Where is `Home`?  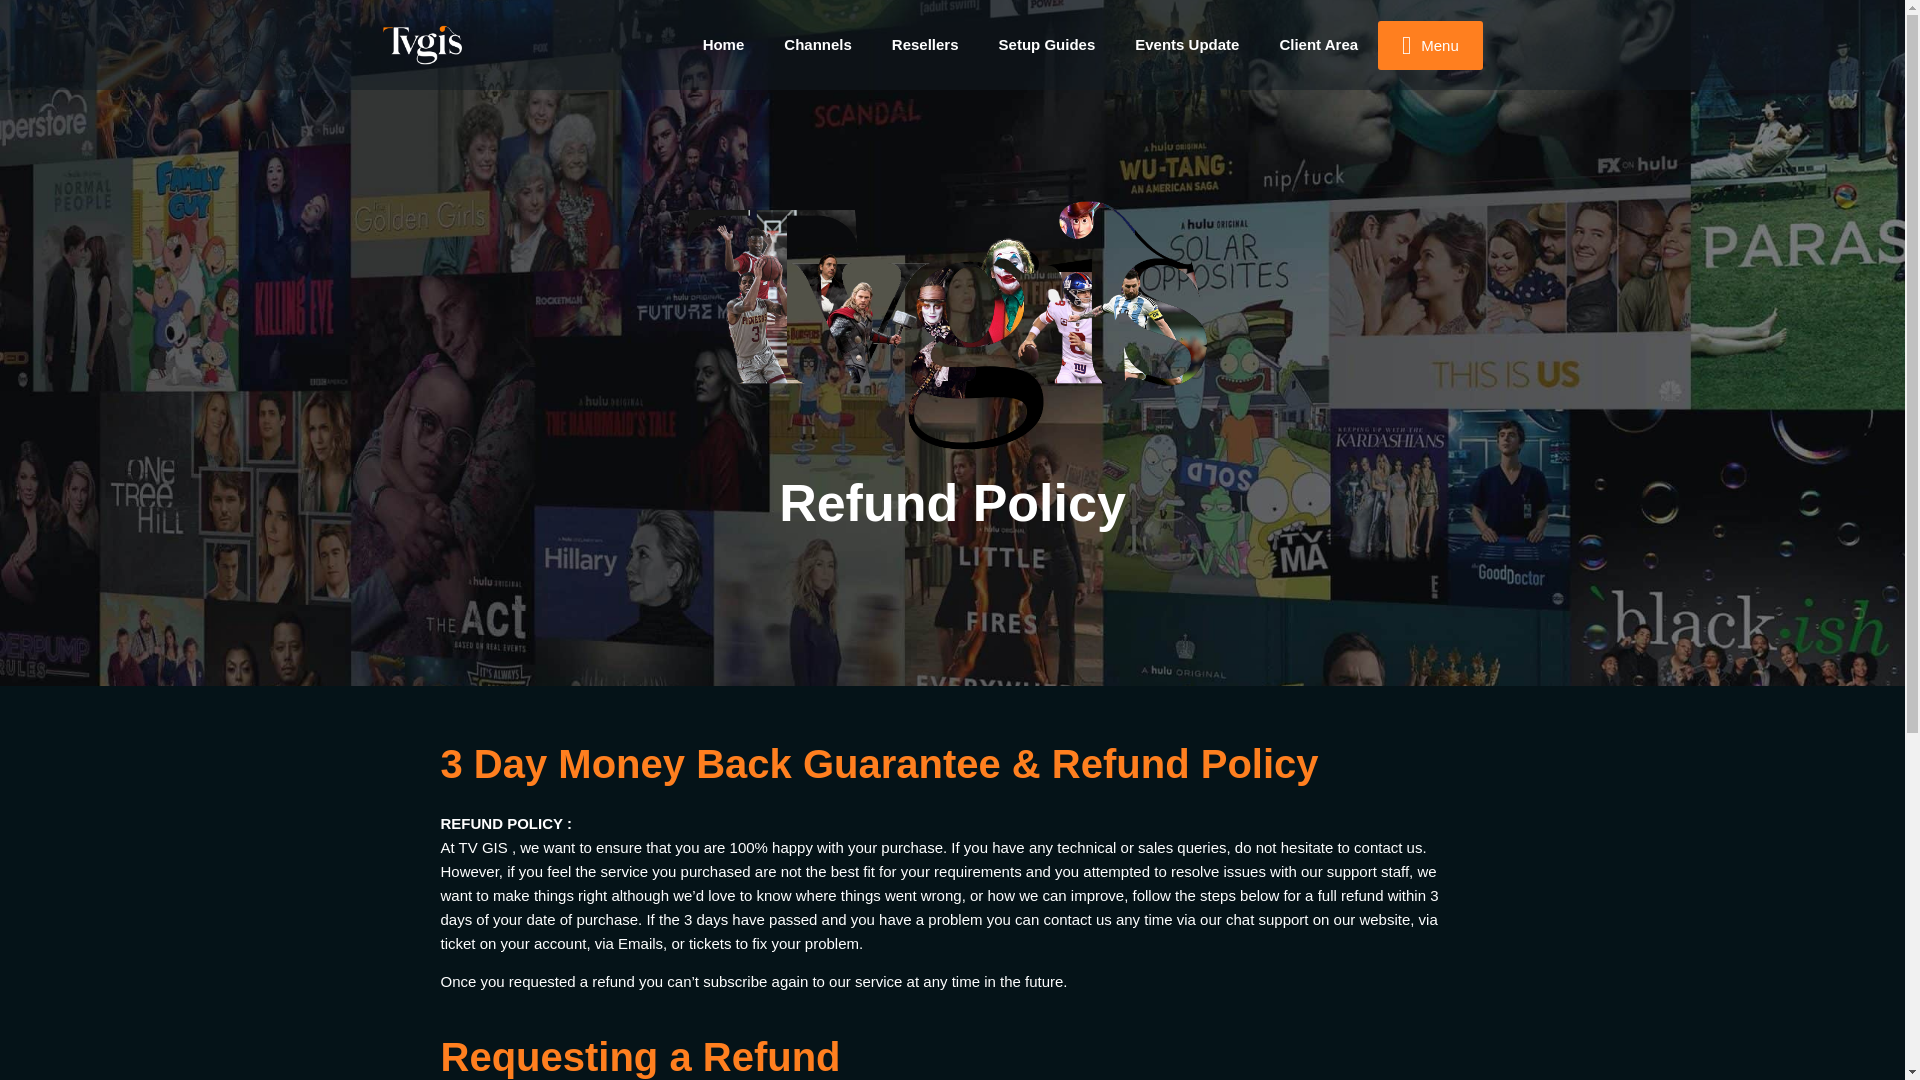 Home is located at coordinates (724, 44).